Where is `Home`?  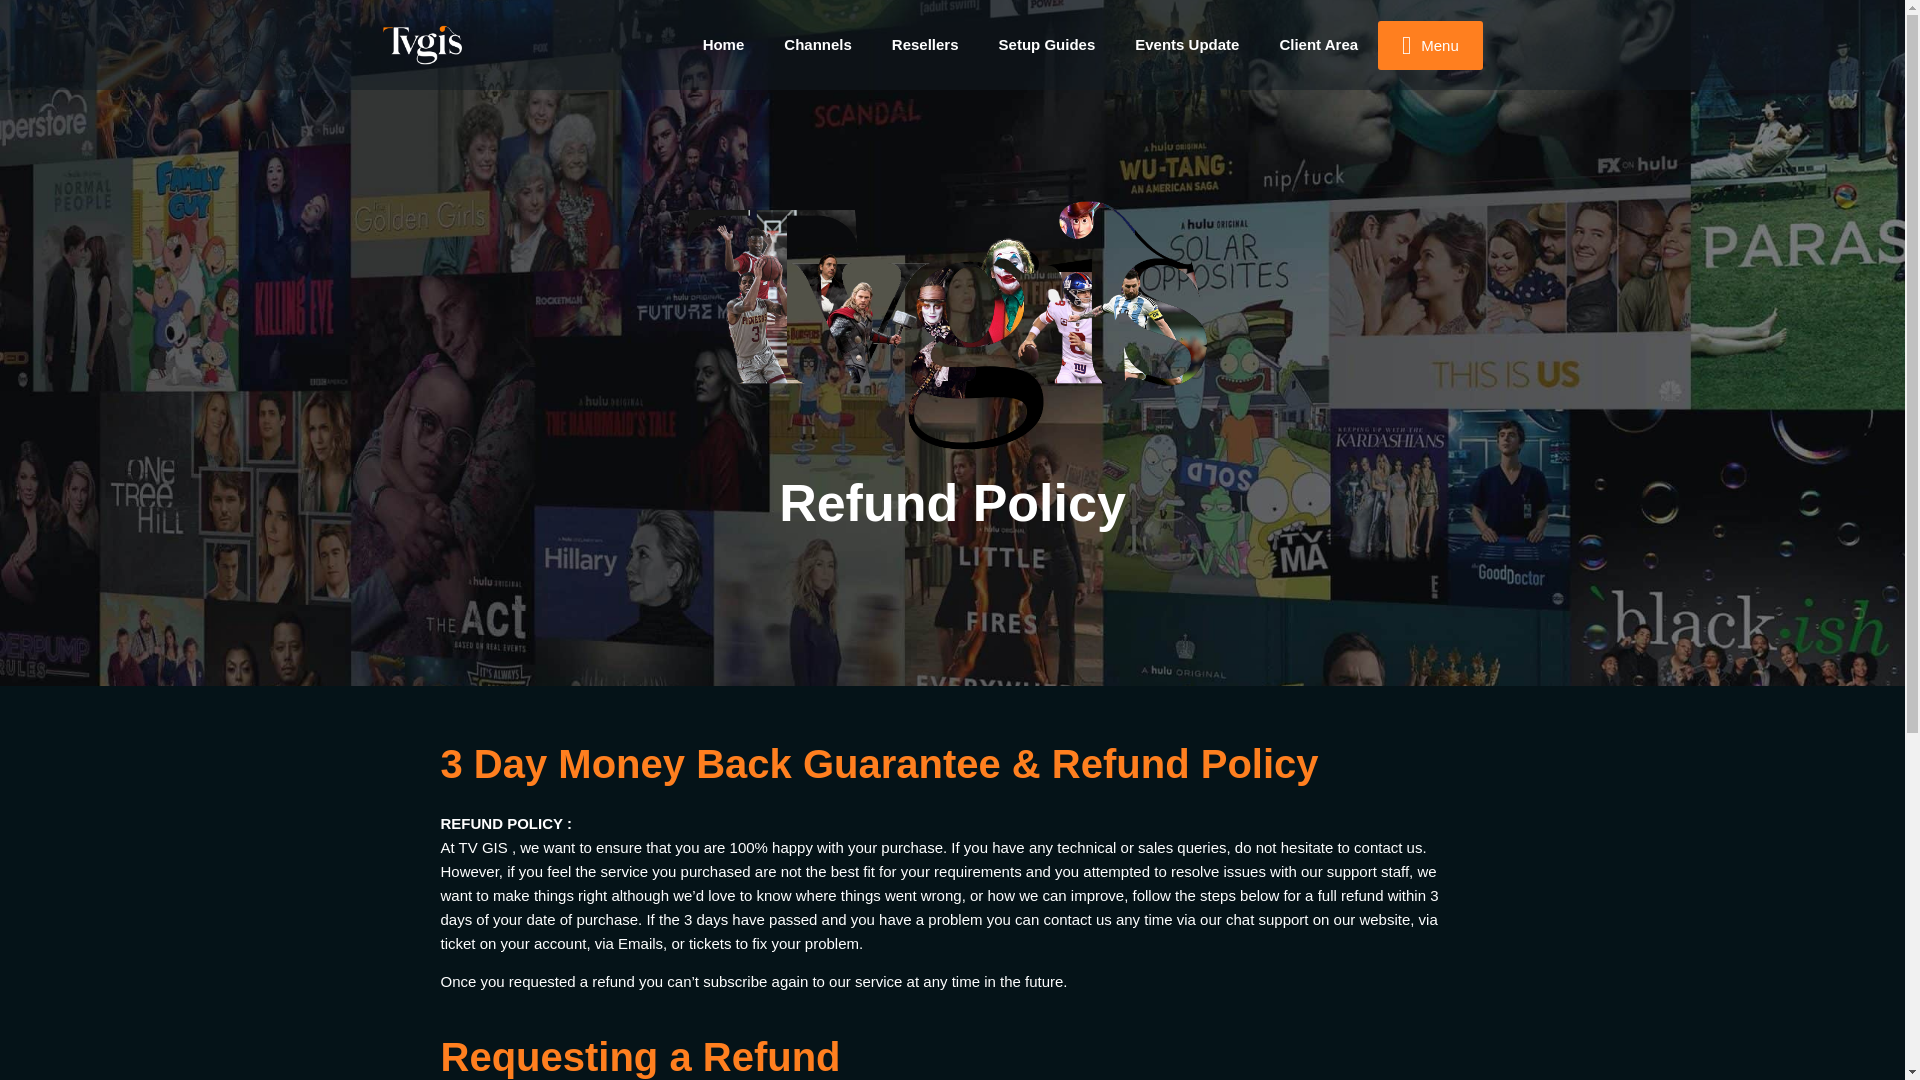 Home is located at coordinates (724, 44).